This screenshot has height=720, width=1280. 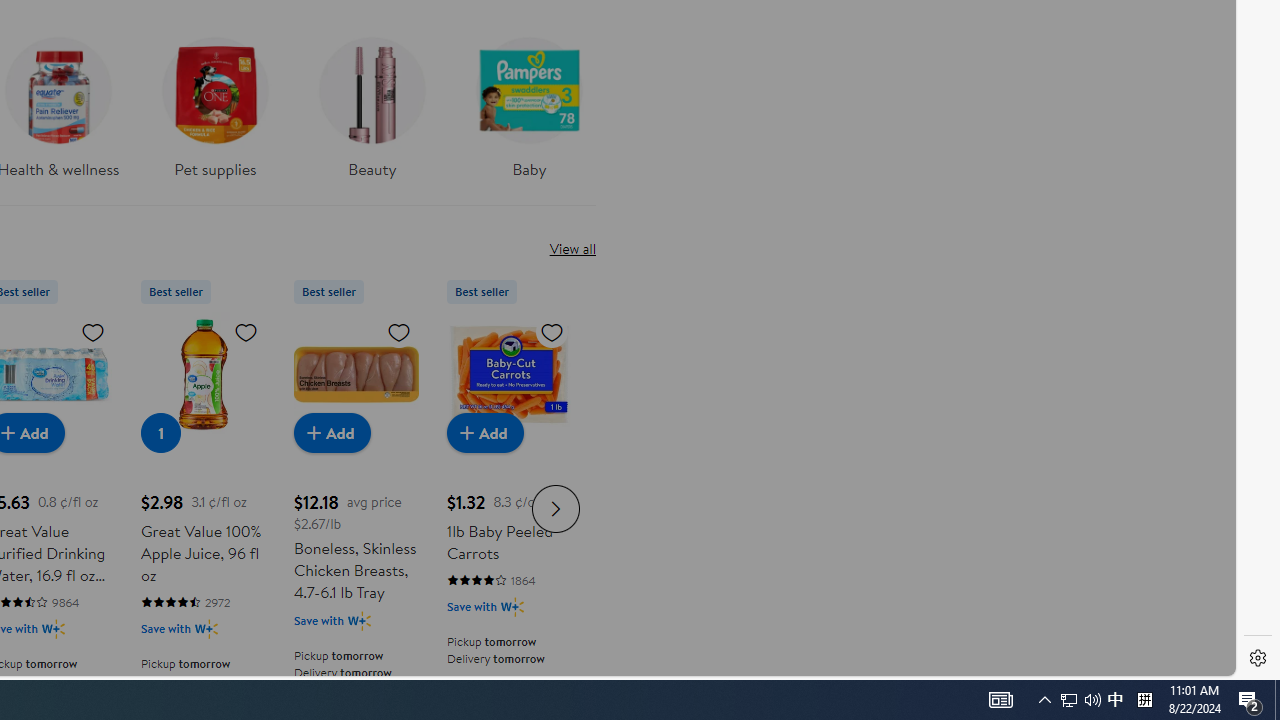 I want to click on Add to cart - 1lb Baby Peeled Carrots, so click(x=484, y=432).